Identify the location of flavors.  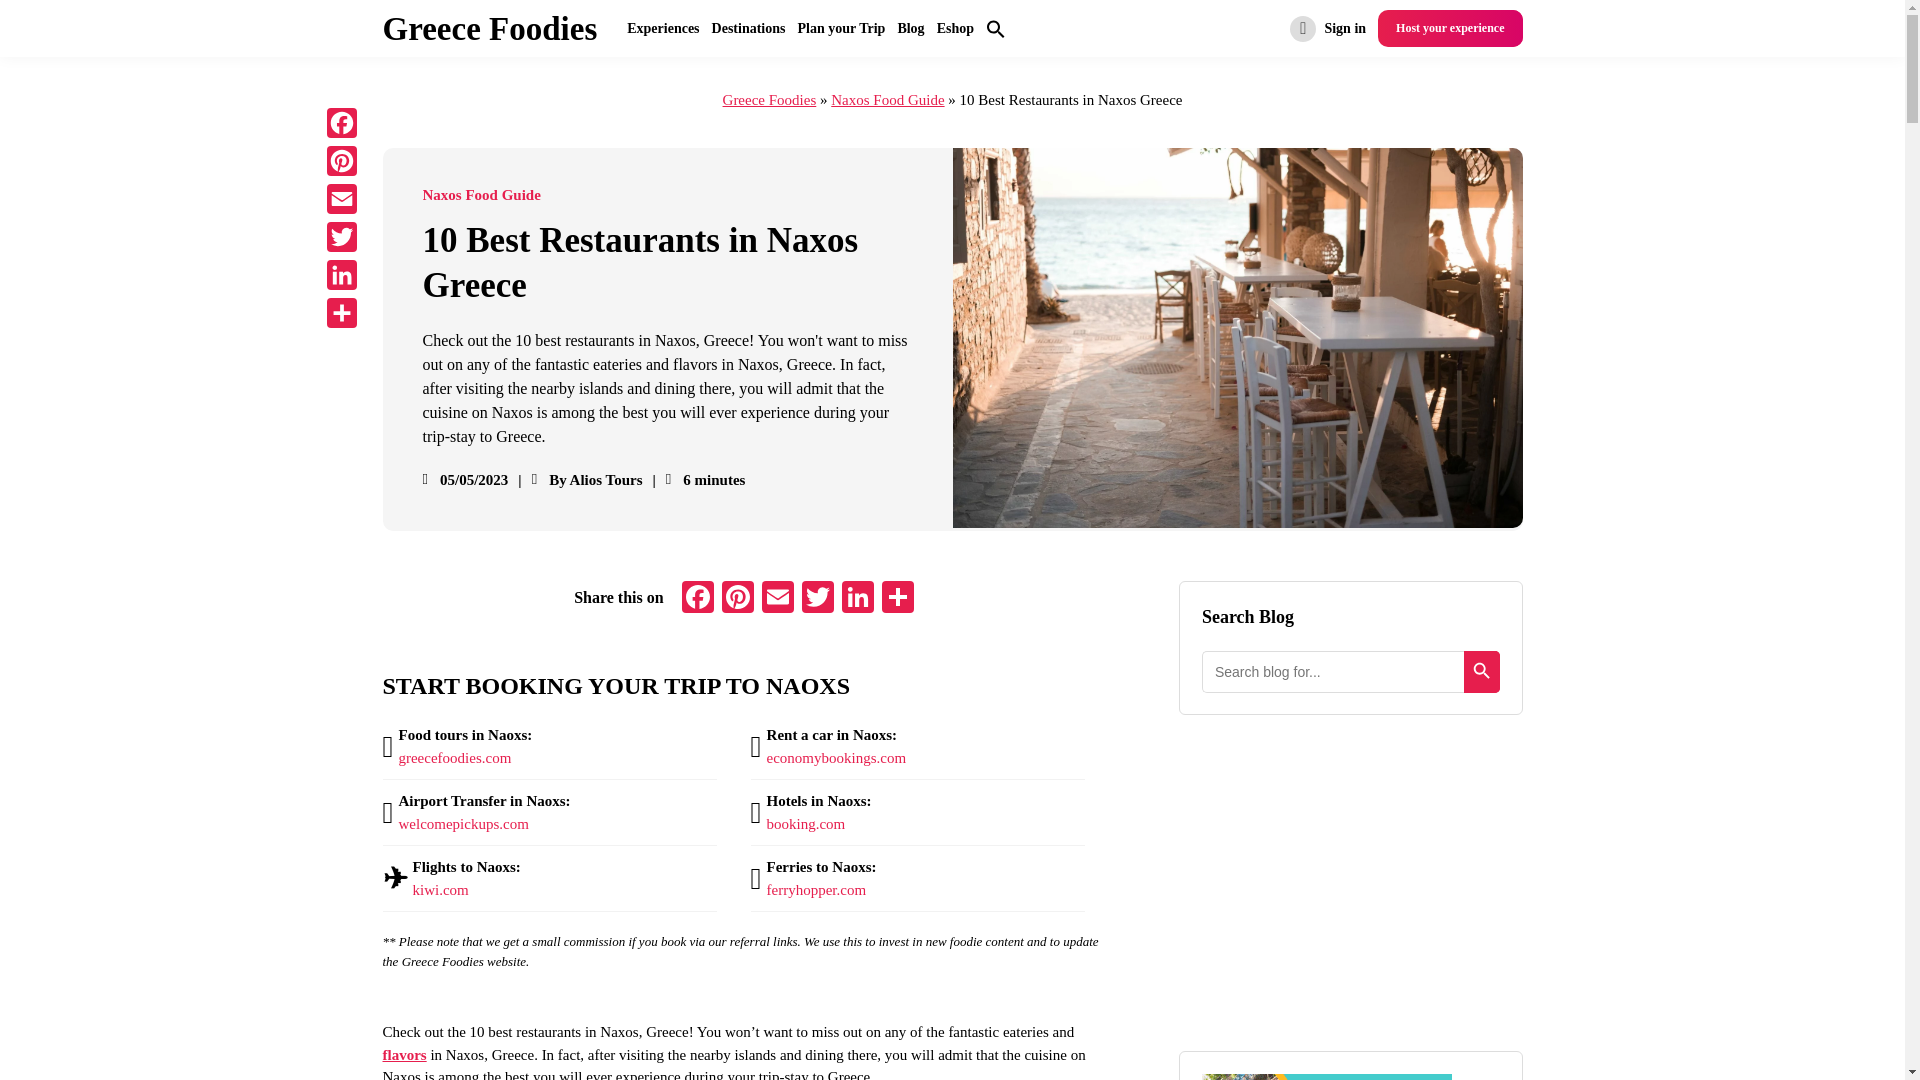
(404, 1054).